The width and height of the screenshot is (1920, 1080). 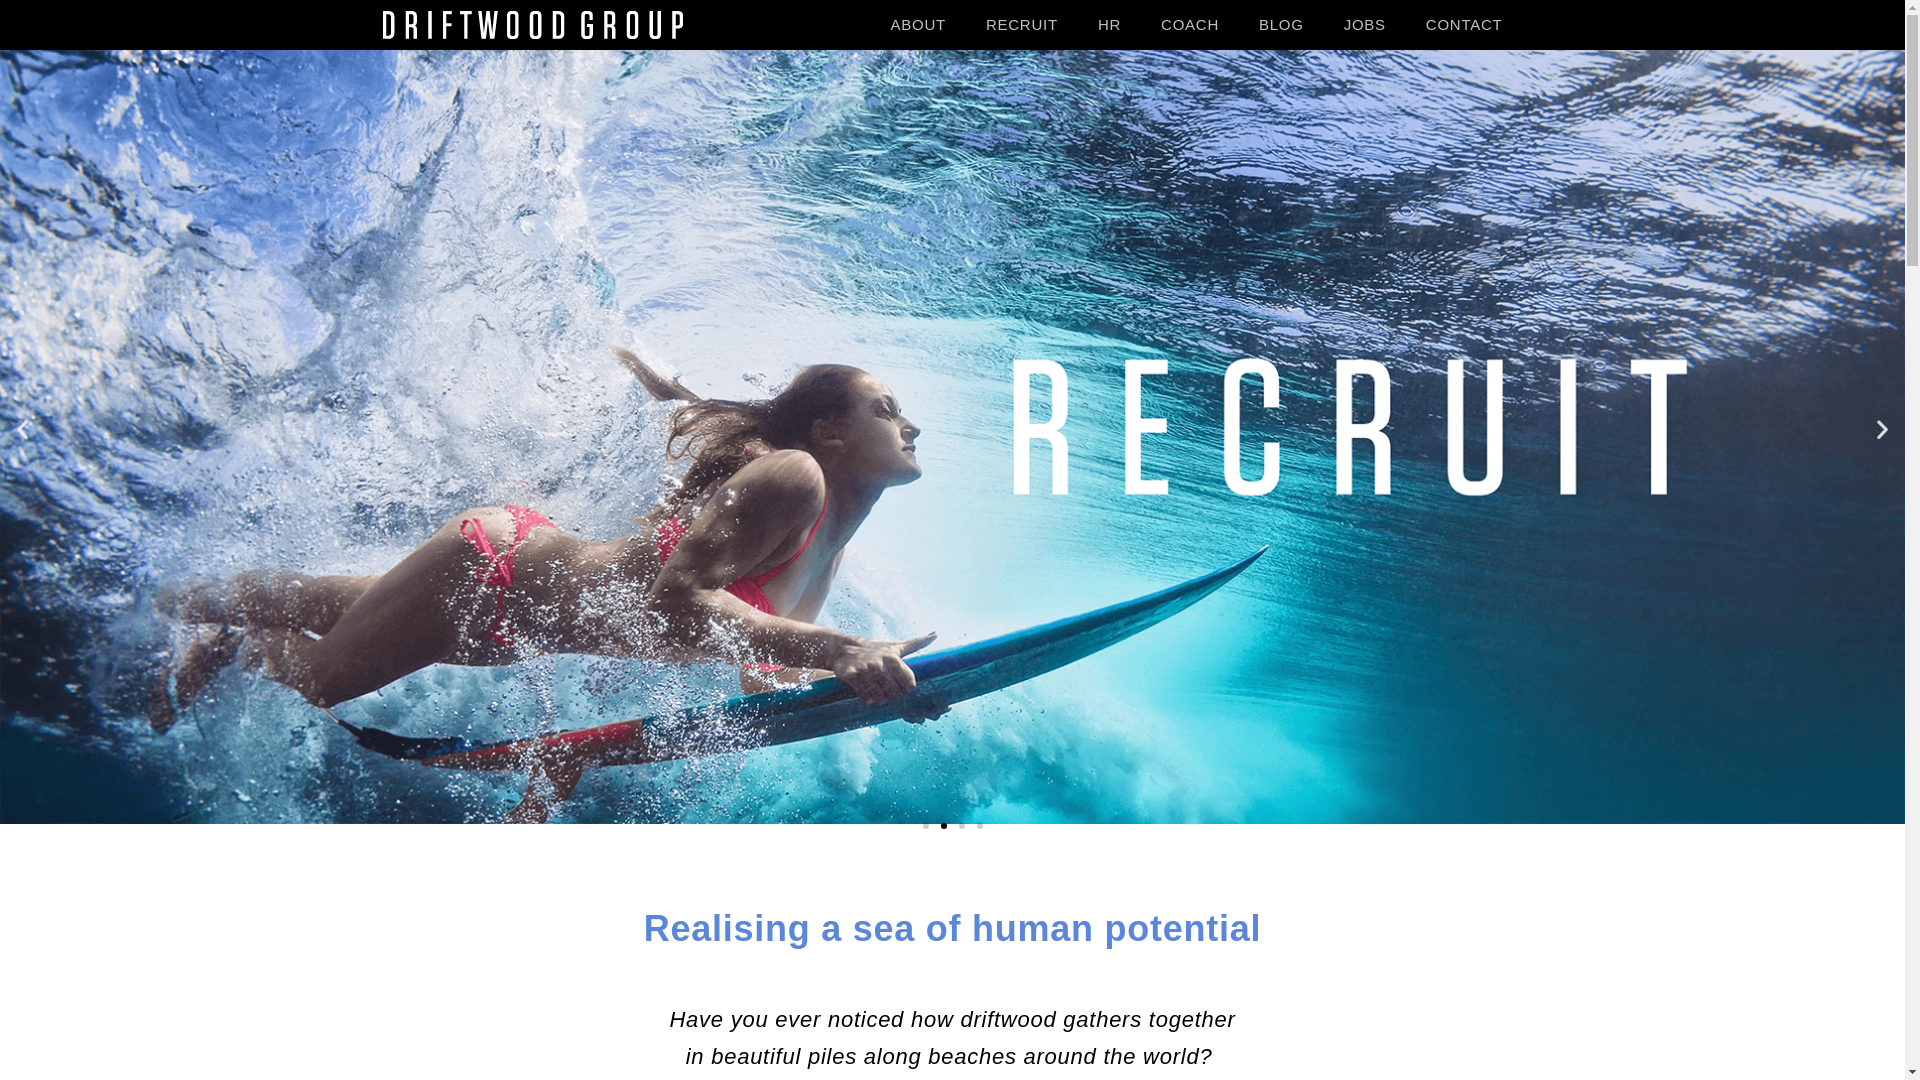 What do you see at coordinates (1110, 25) in the screenshot?
I see `HR` at bounding box center [1110, 25].